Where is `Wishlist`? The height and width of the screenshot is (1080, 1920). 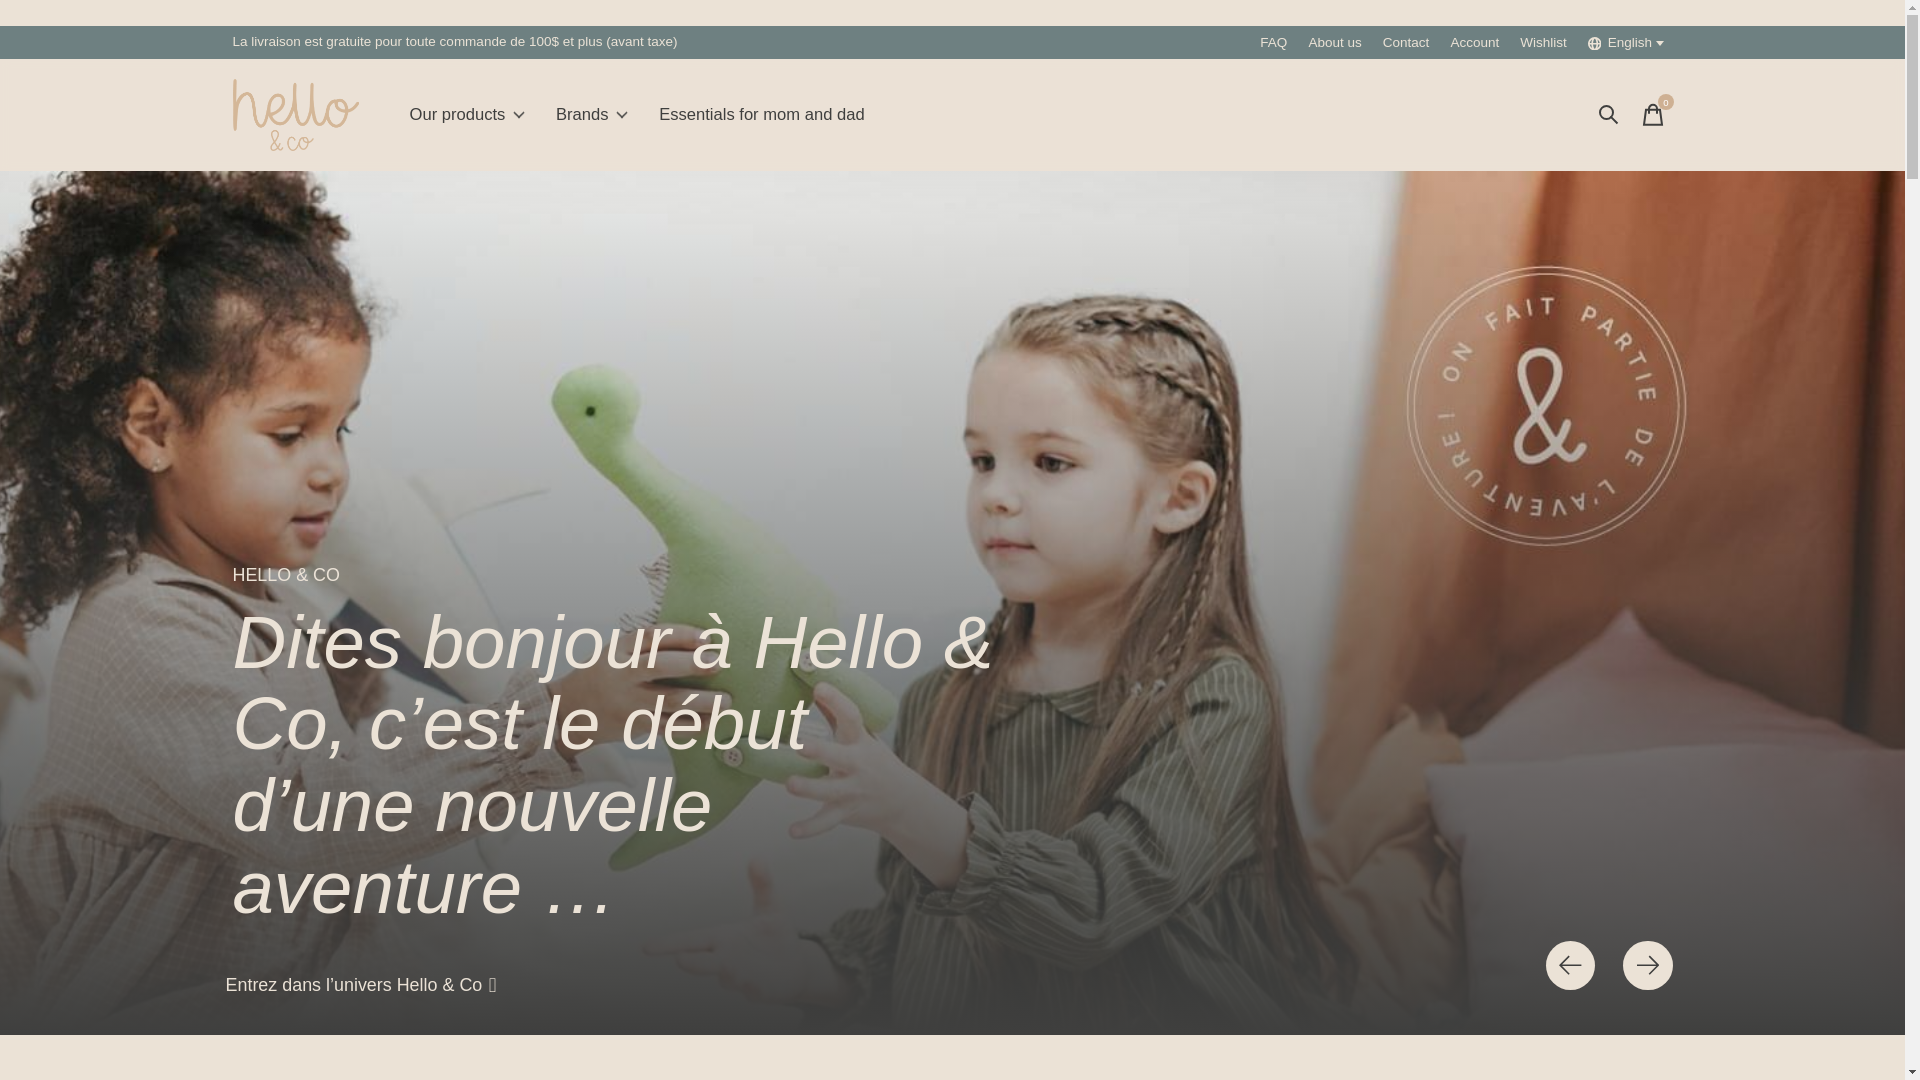 Wishlist is located at coordinates (1543, 42).